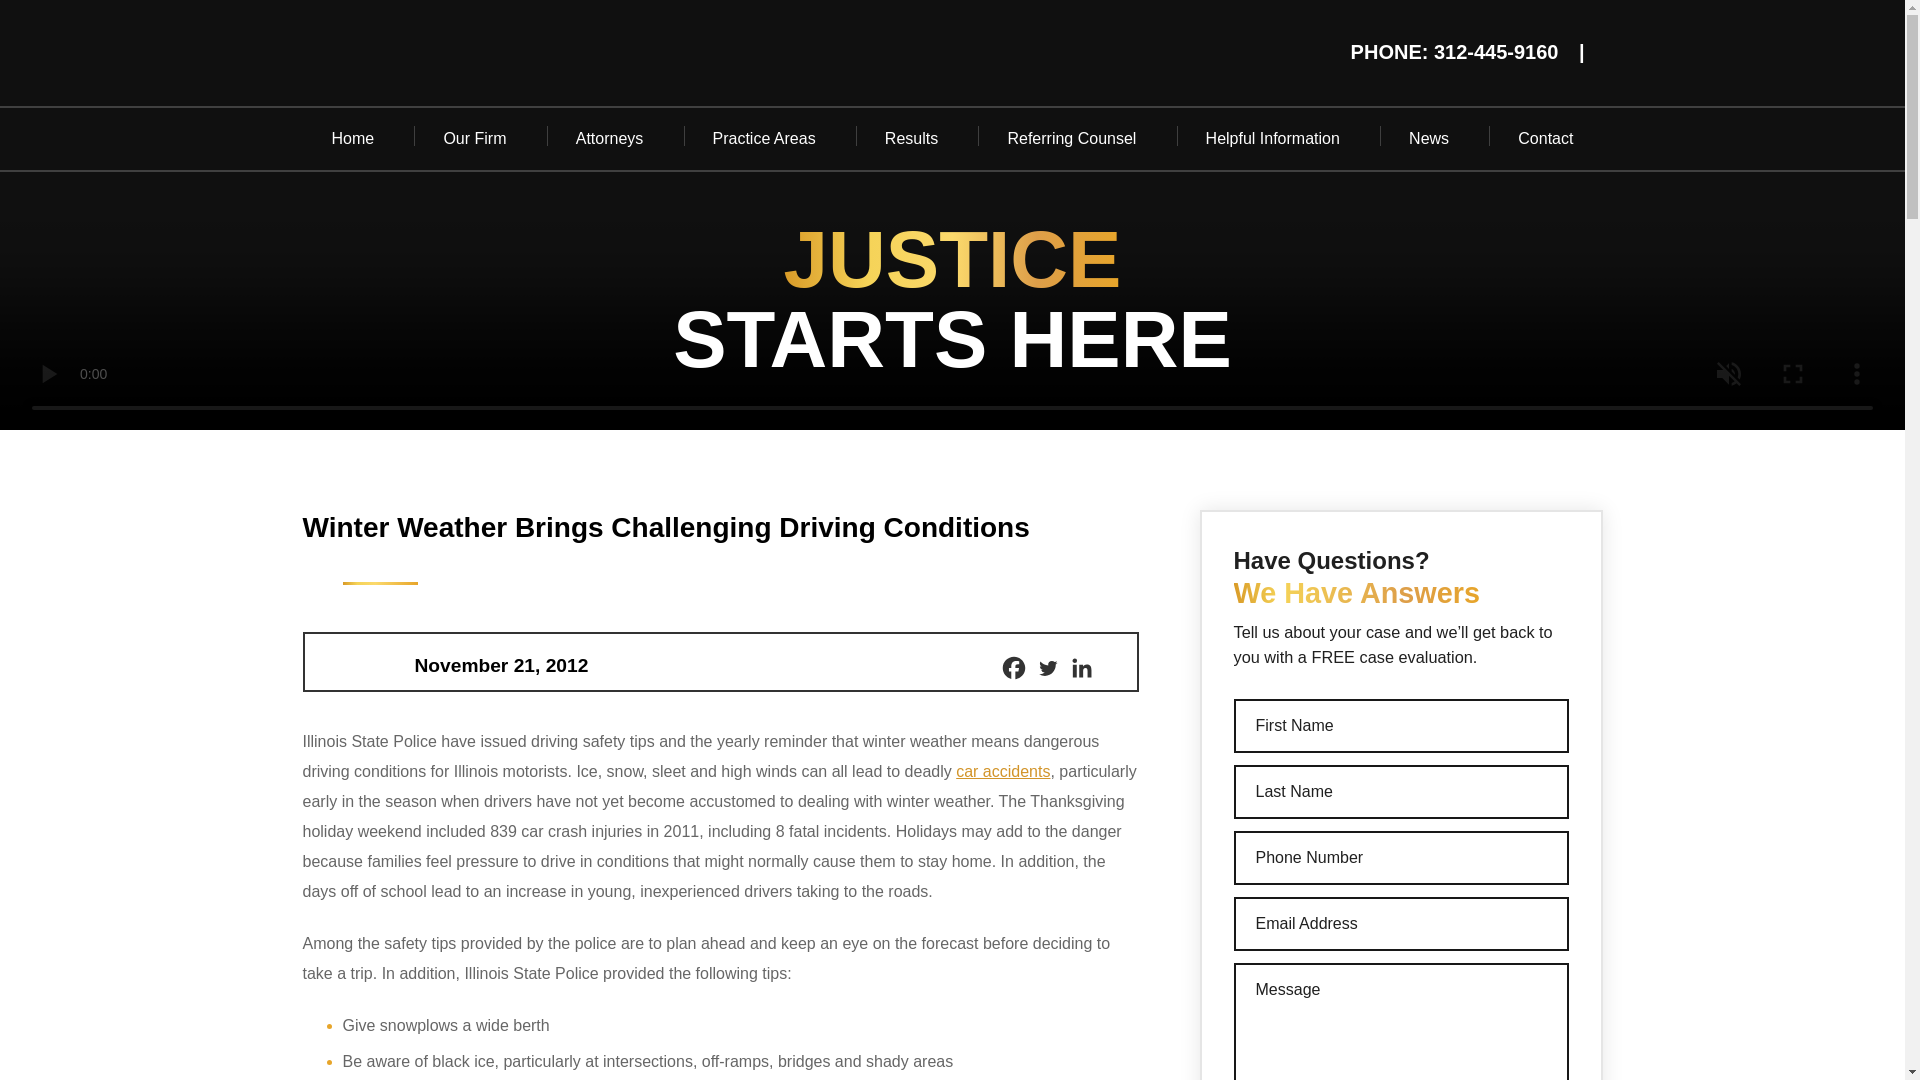  What do you see at coordinates (1003, 770) in the screenshot?
I see `car accidents` at bounding box center [1003, 770].